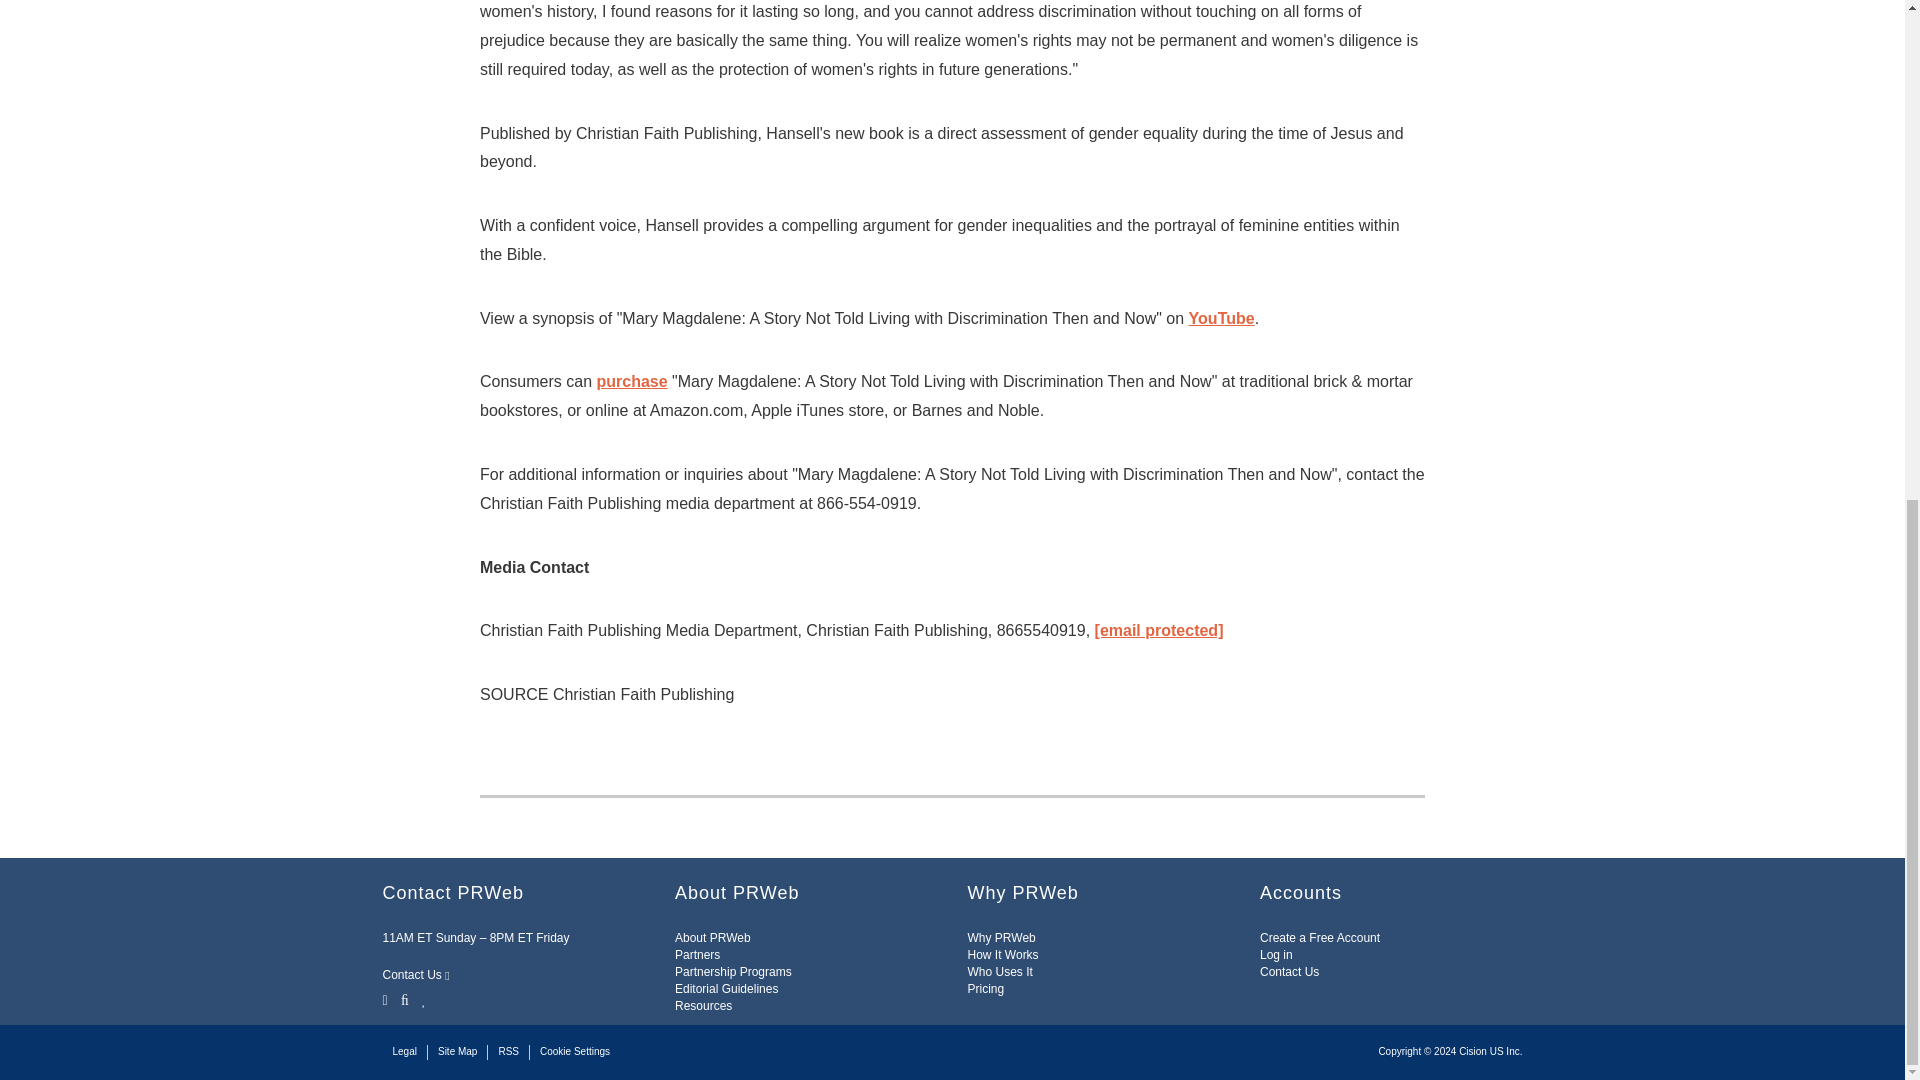 This screenshot has width=1920, height=1080. Describe the element at coordinates (404, 998) in the screenshot. I see `Facebook` at that location.